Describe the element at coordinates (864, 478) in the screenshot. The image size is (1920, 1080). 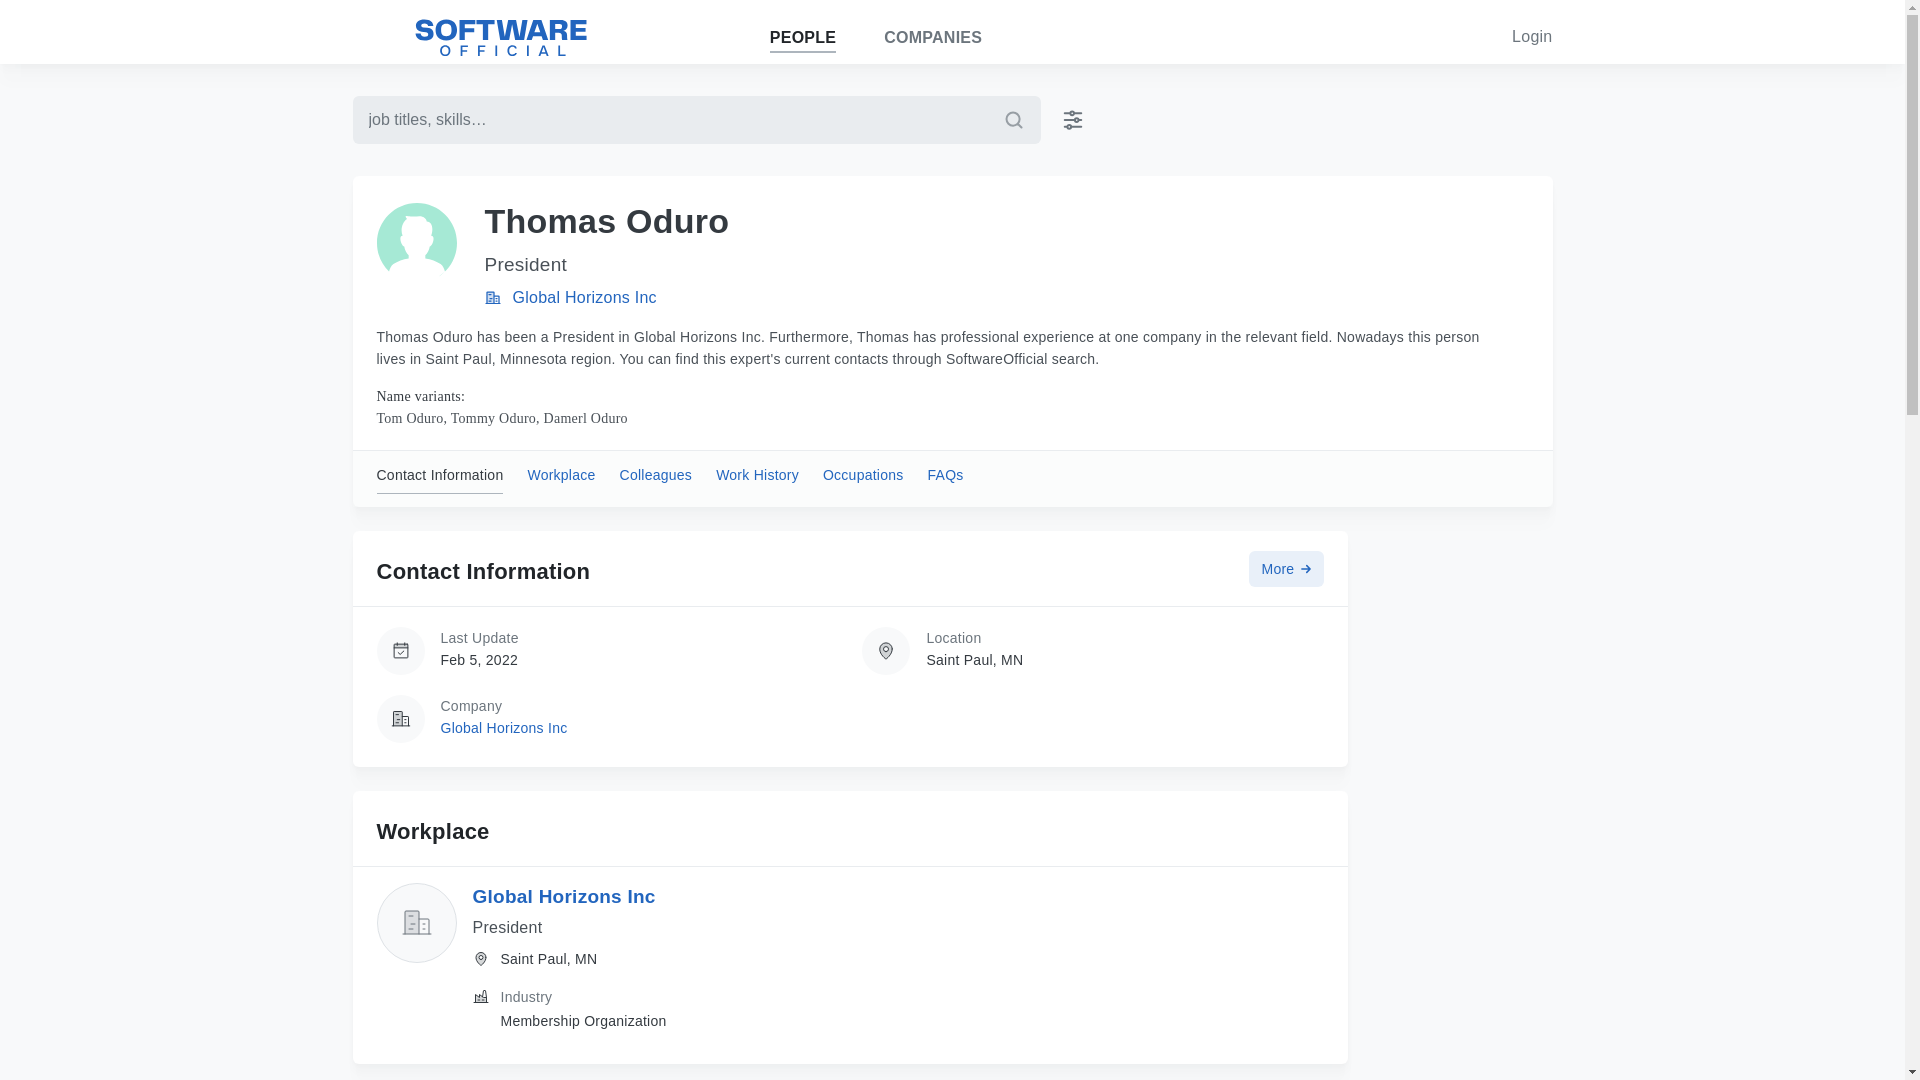
I see `Occupations` at that location.